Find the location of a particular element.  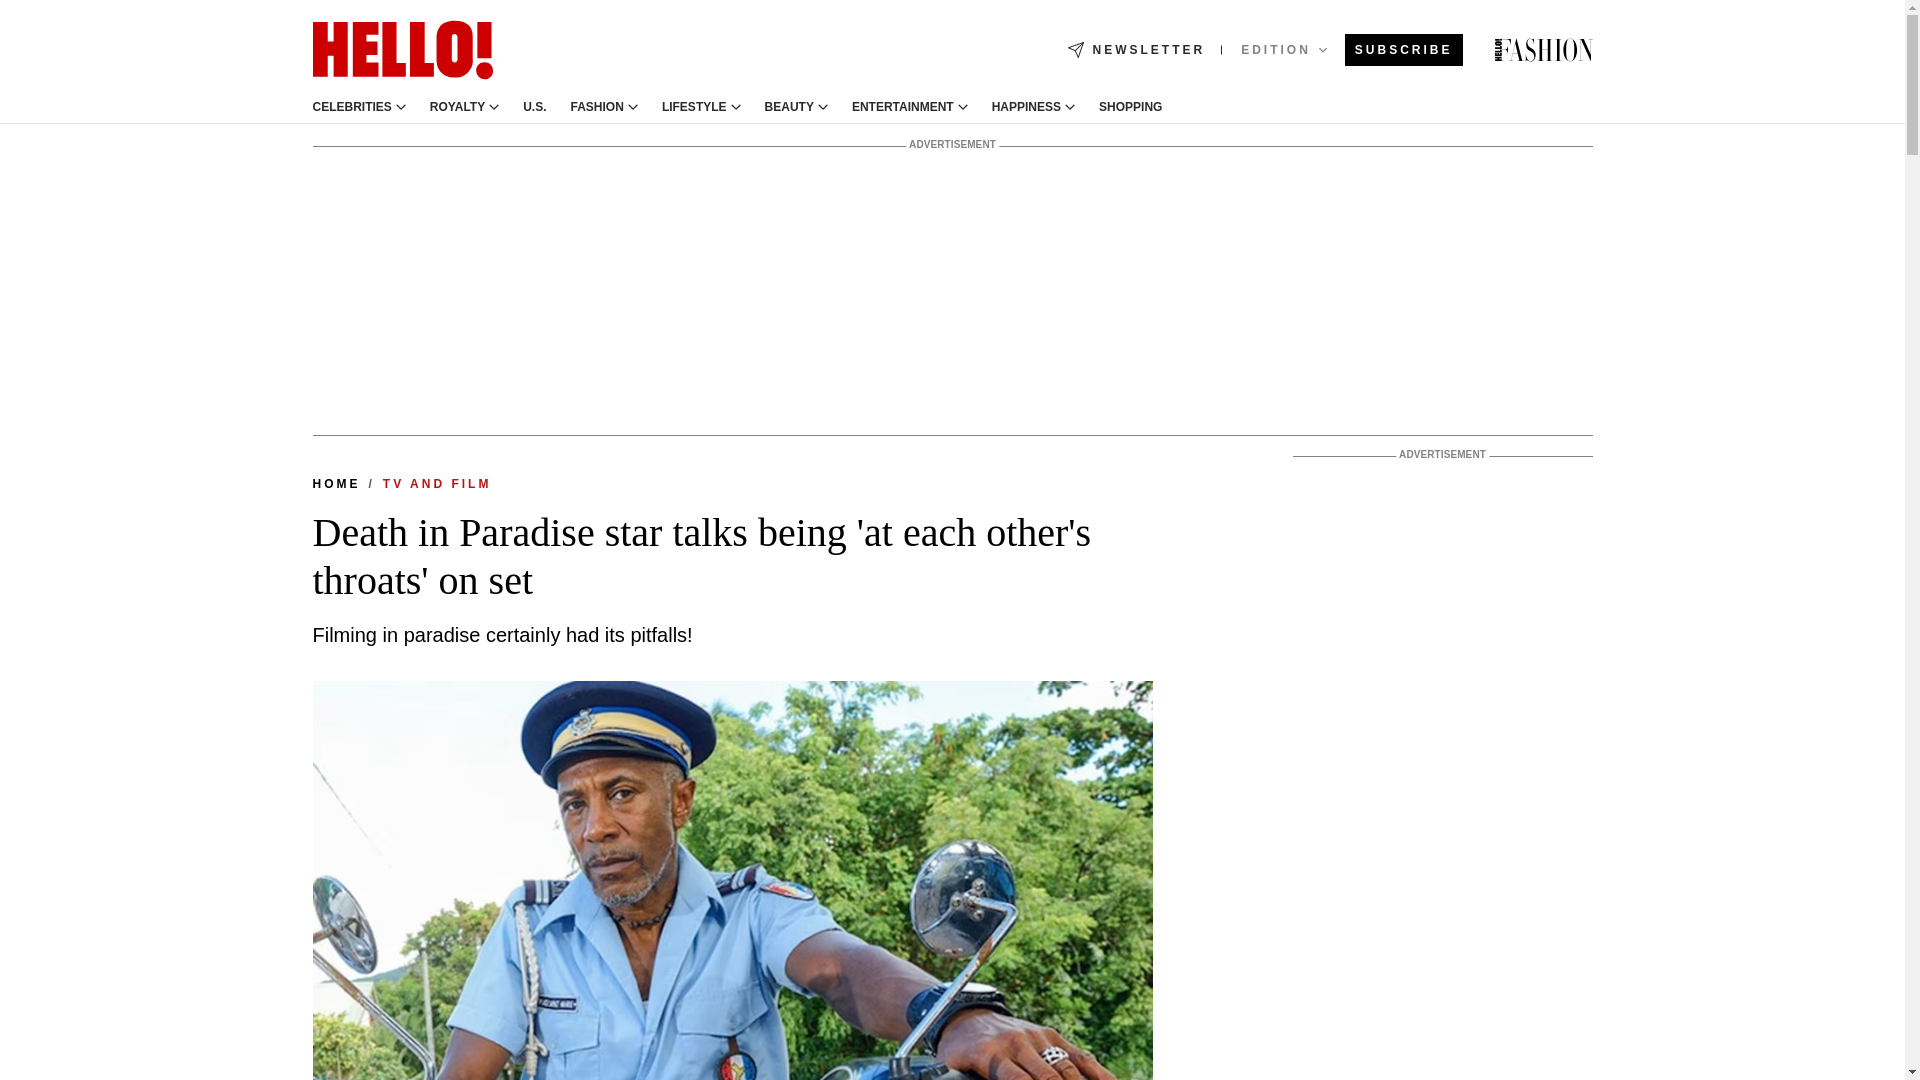

FASHION is located at coordinates (597, 107).